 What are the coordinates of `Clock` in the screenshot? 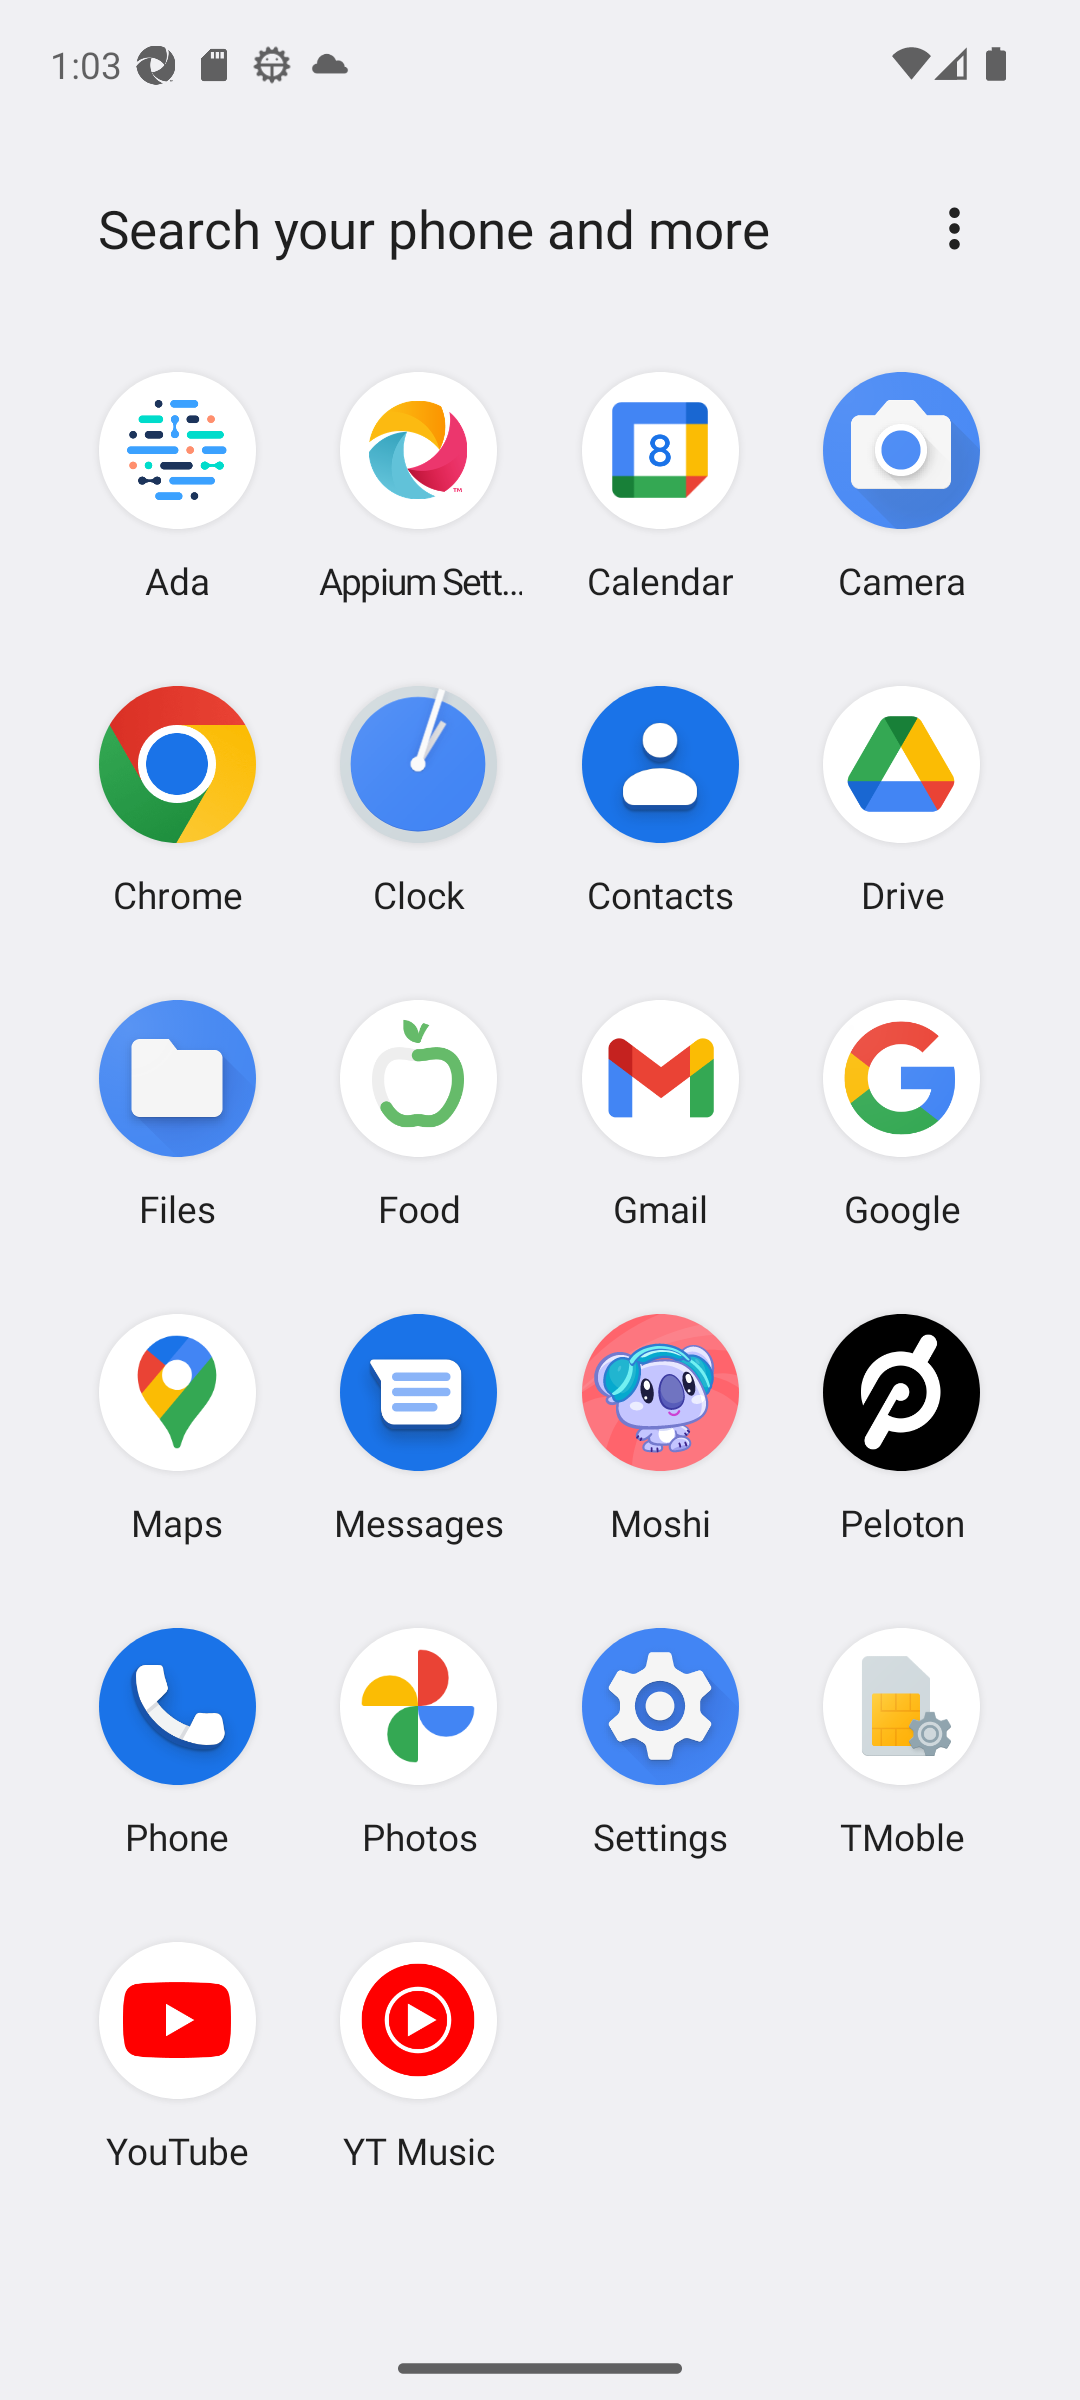 It's located at (419, 799).